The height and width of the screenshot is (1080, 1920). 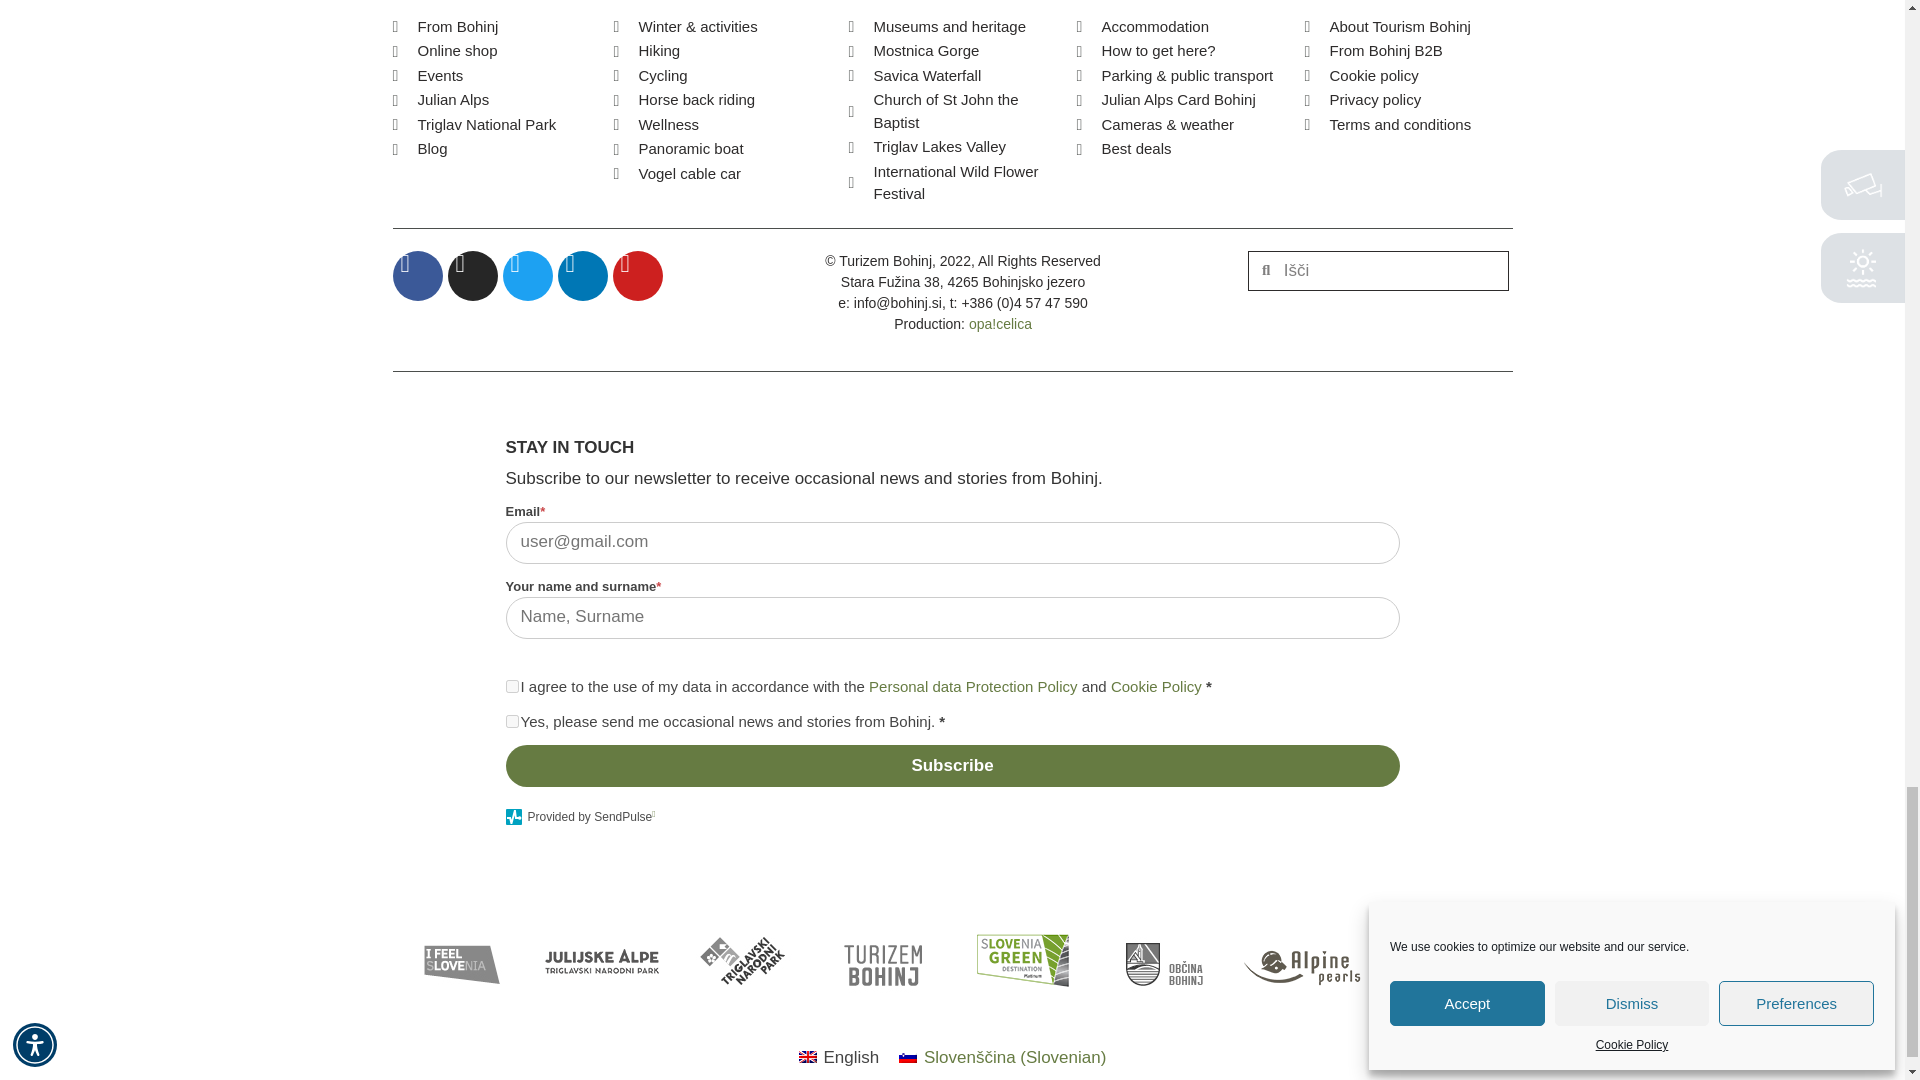 I want to click on yes, so click(x=512, y=686).